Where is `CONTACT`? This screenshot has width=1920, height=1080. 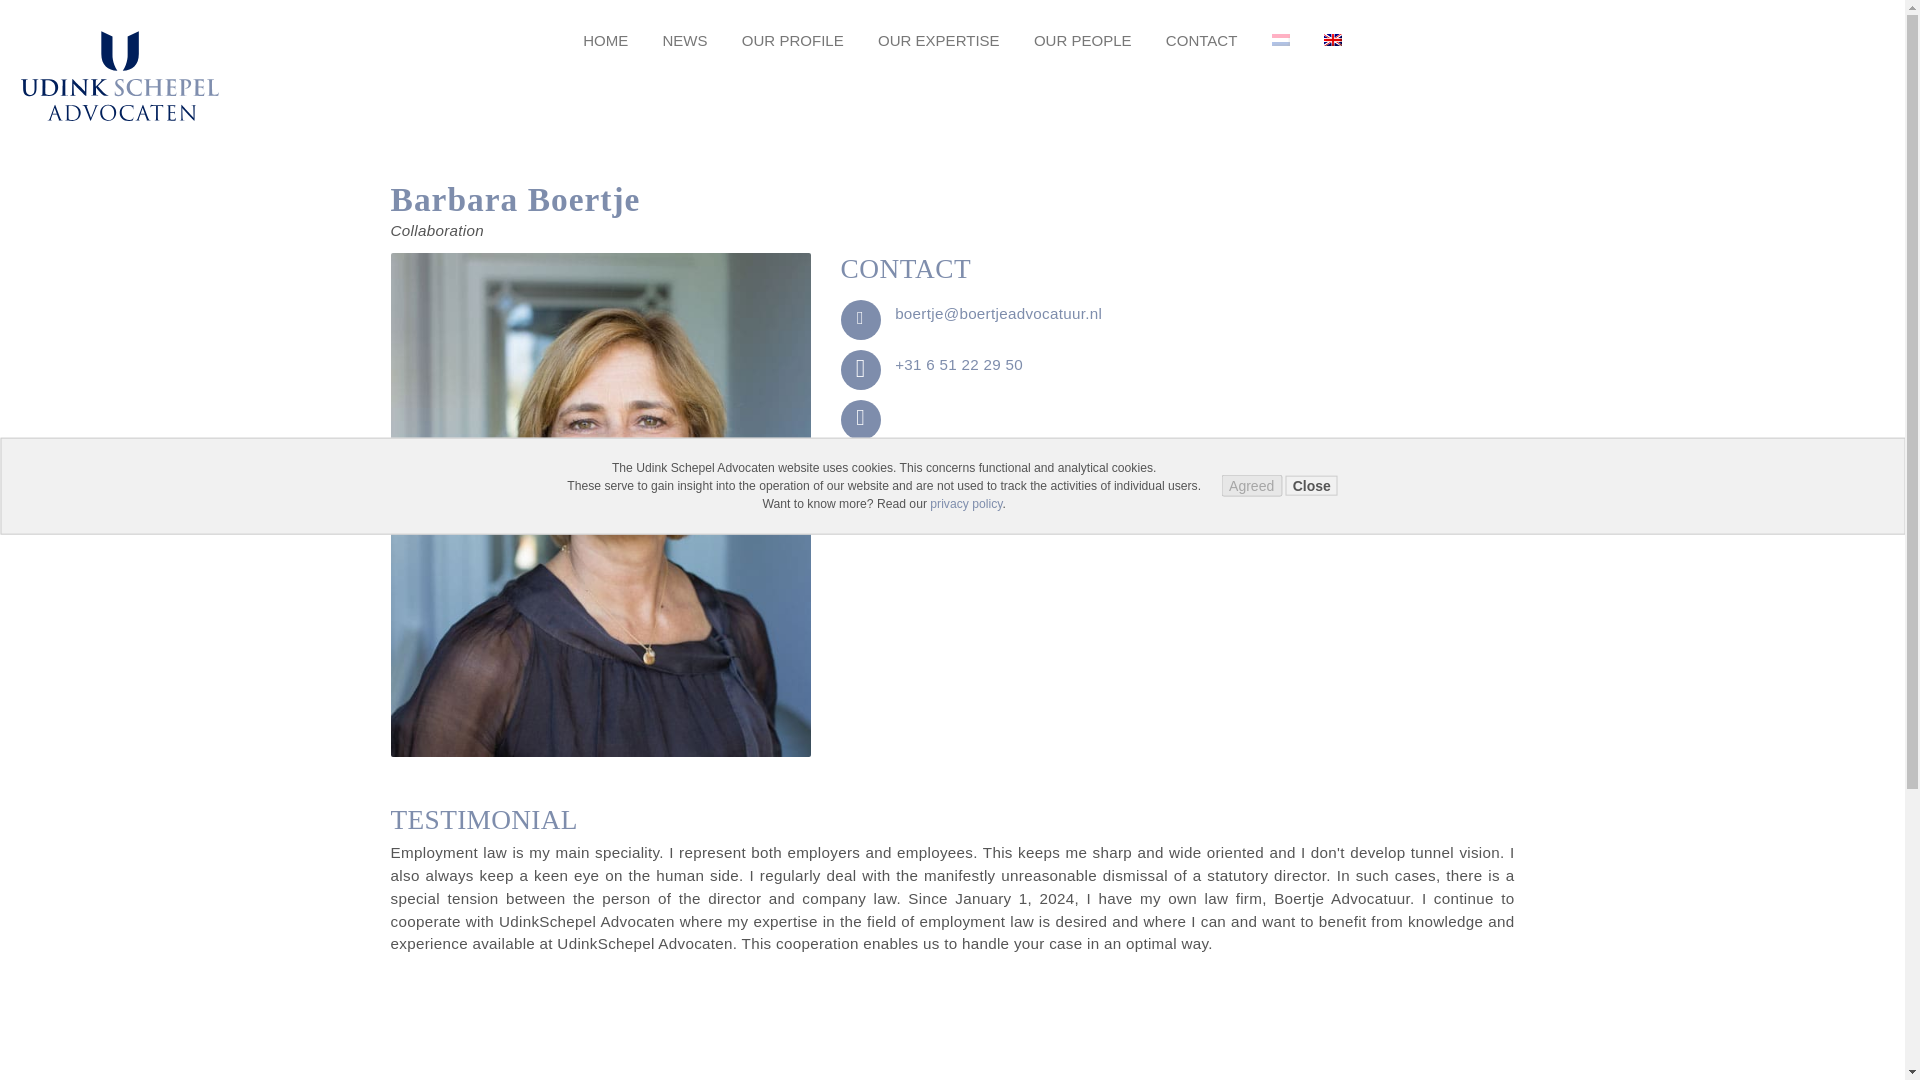
CONTACT is located at coordinates (1202, 40).